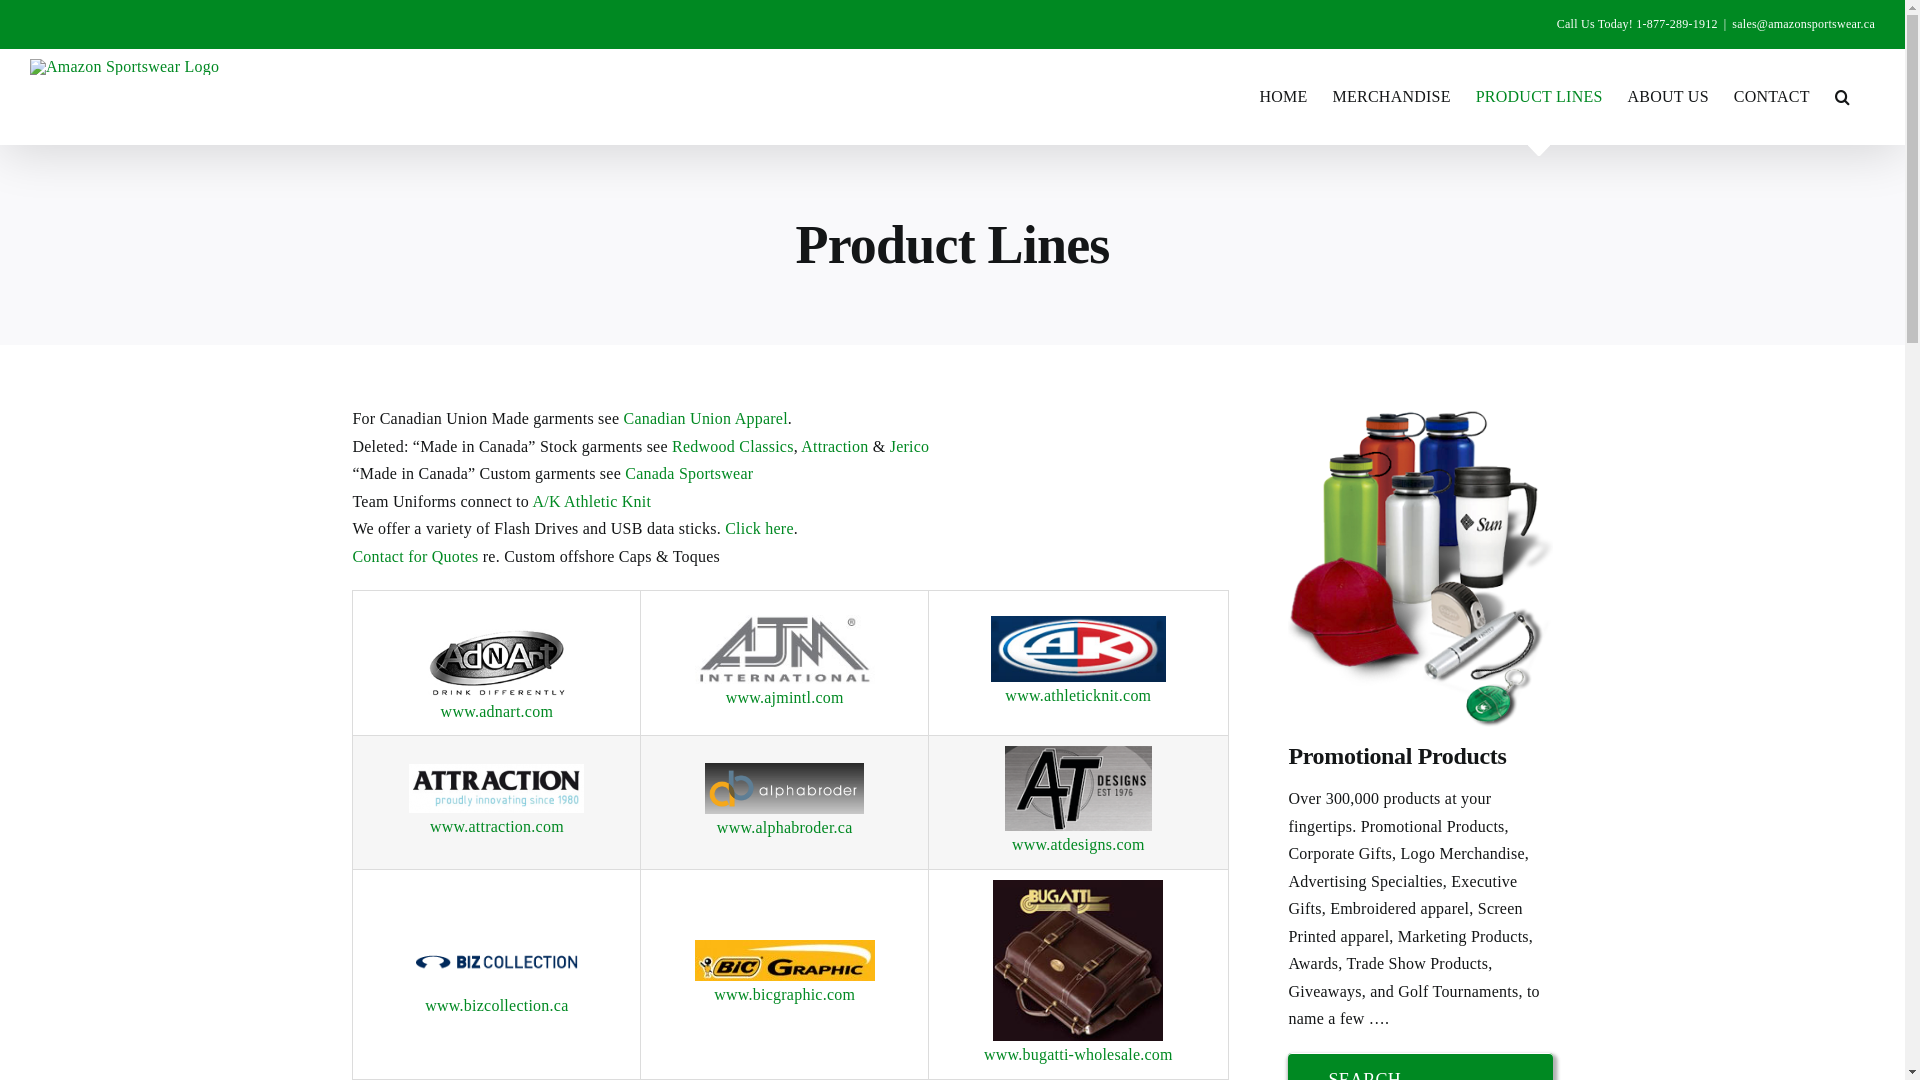 The image size is (1920, 1080). What do you see at coordinates (1420, 566) in the screenshot?
I see `sales-promotion` at bounding box center [1420, 566].